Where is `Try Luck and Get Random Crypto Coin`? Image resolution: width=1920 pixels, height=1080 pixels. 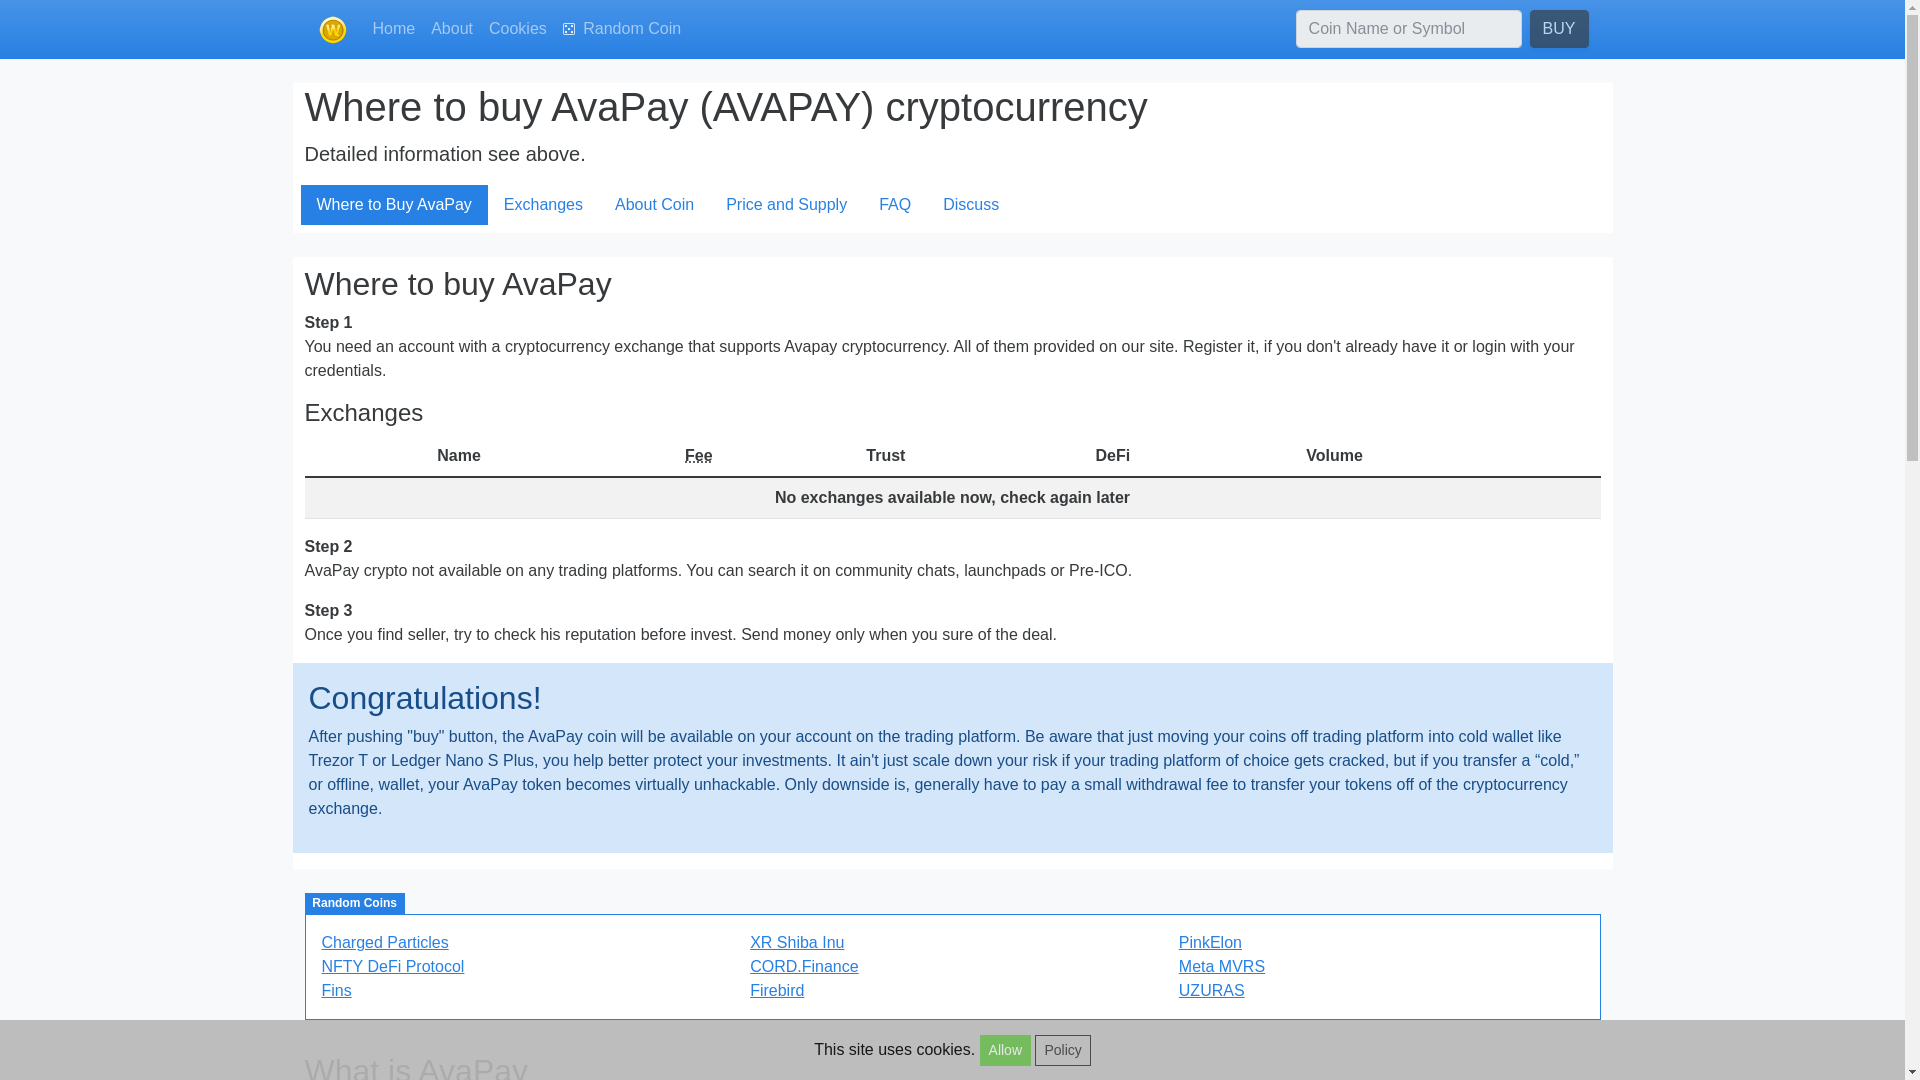
Try Luck and Get Random Crypto Coin is located at coordinates (622, 28).